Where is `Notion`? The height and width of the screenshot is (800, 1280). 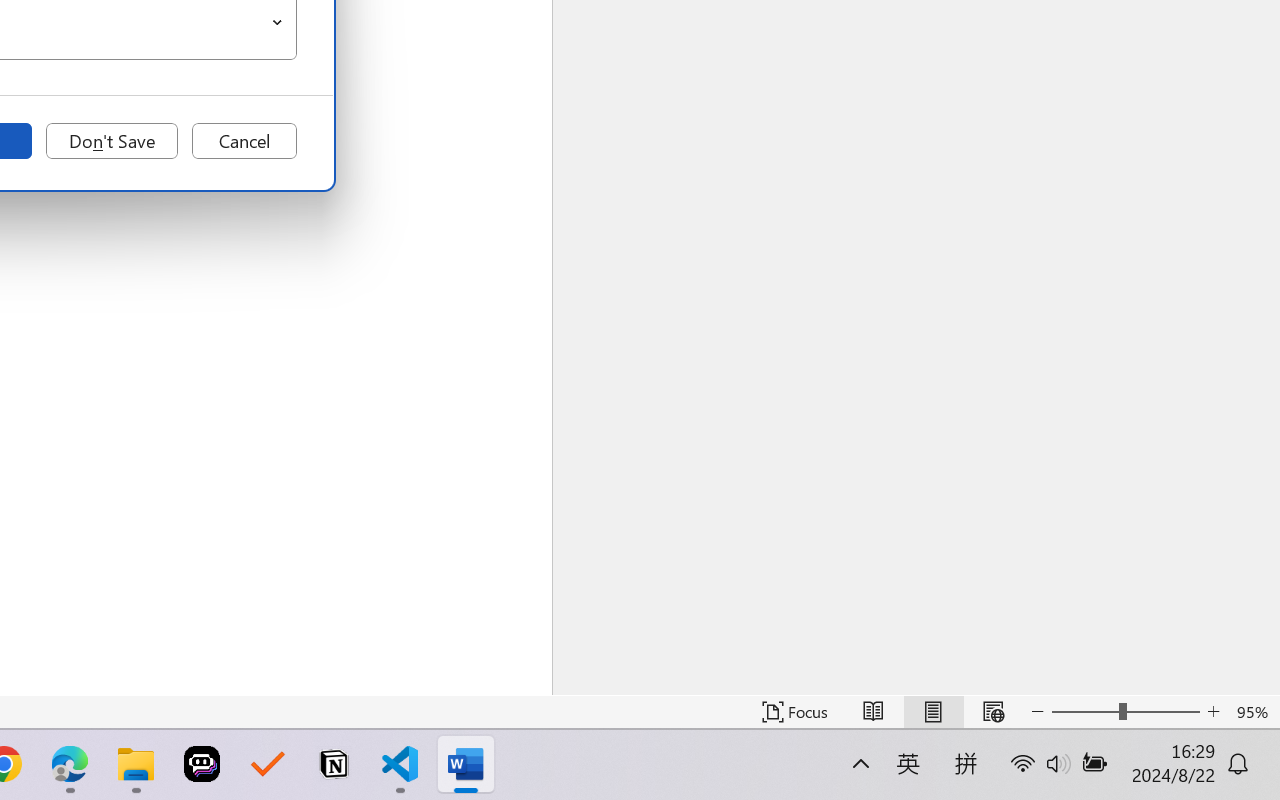
Notion is located at coordinates (334, 764).